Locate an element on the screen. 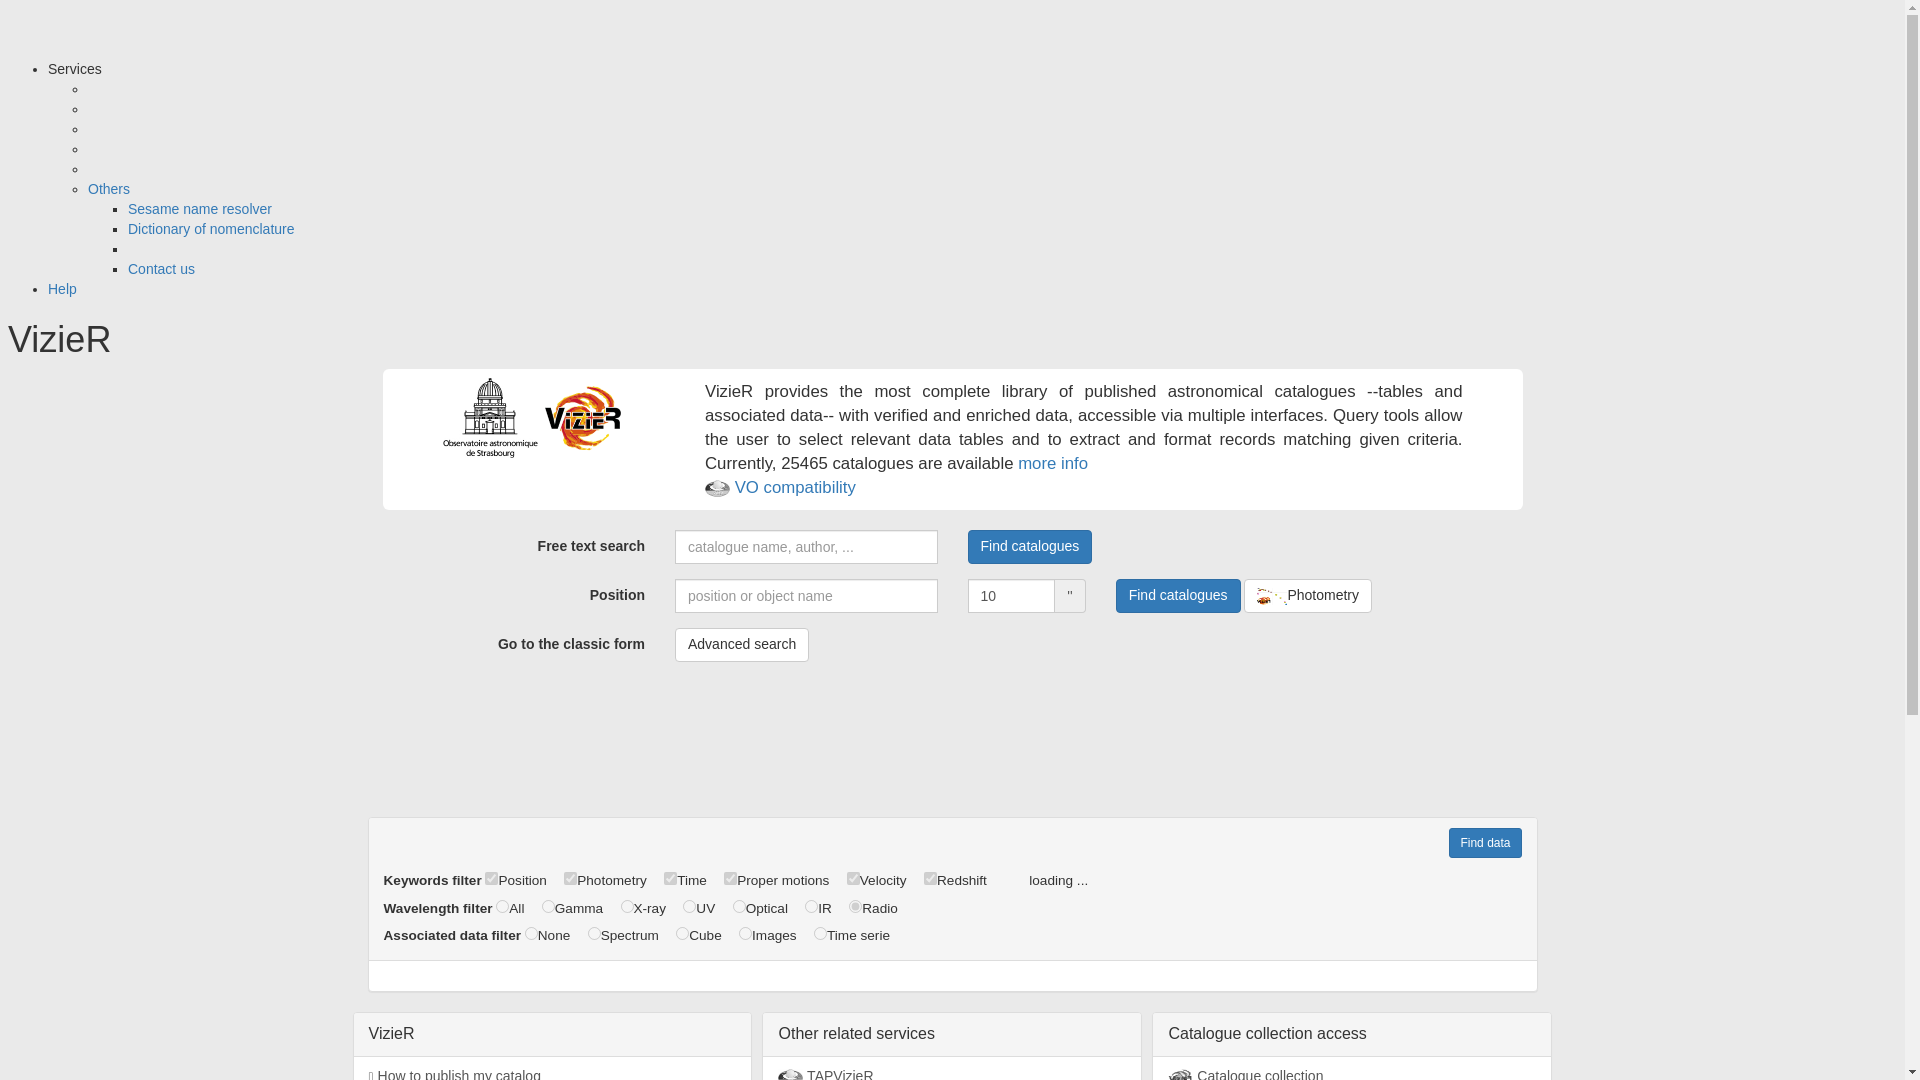 This screenshot has height=1080, width=1920. option6 is located at coordinates (930, 878).